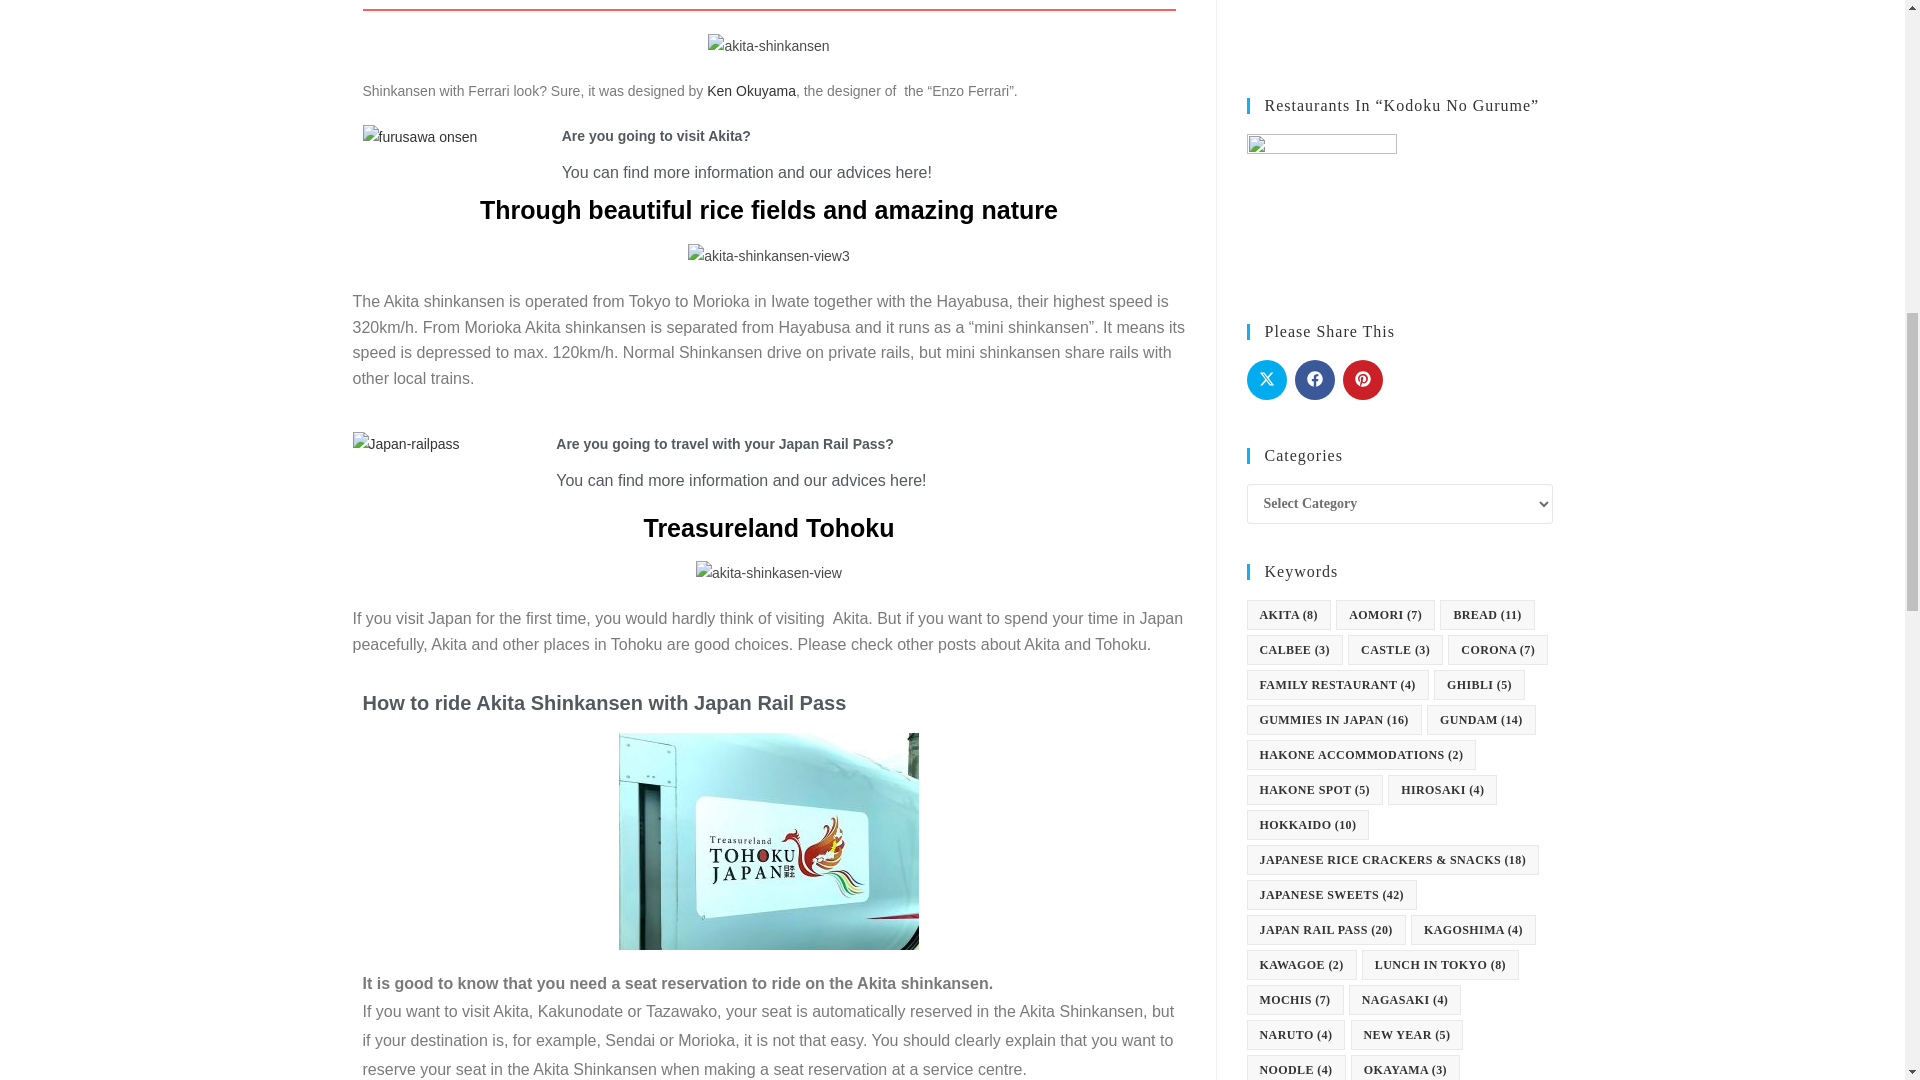  What do you see at coordinates (419, 138) in the screenshot?
I see `furusawa onsen` at bounding box center [419, 138].